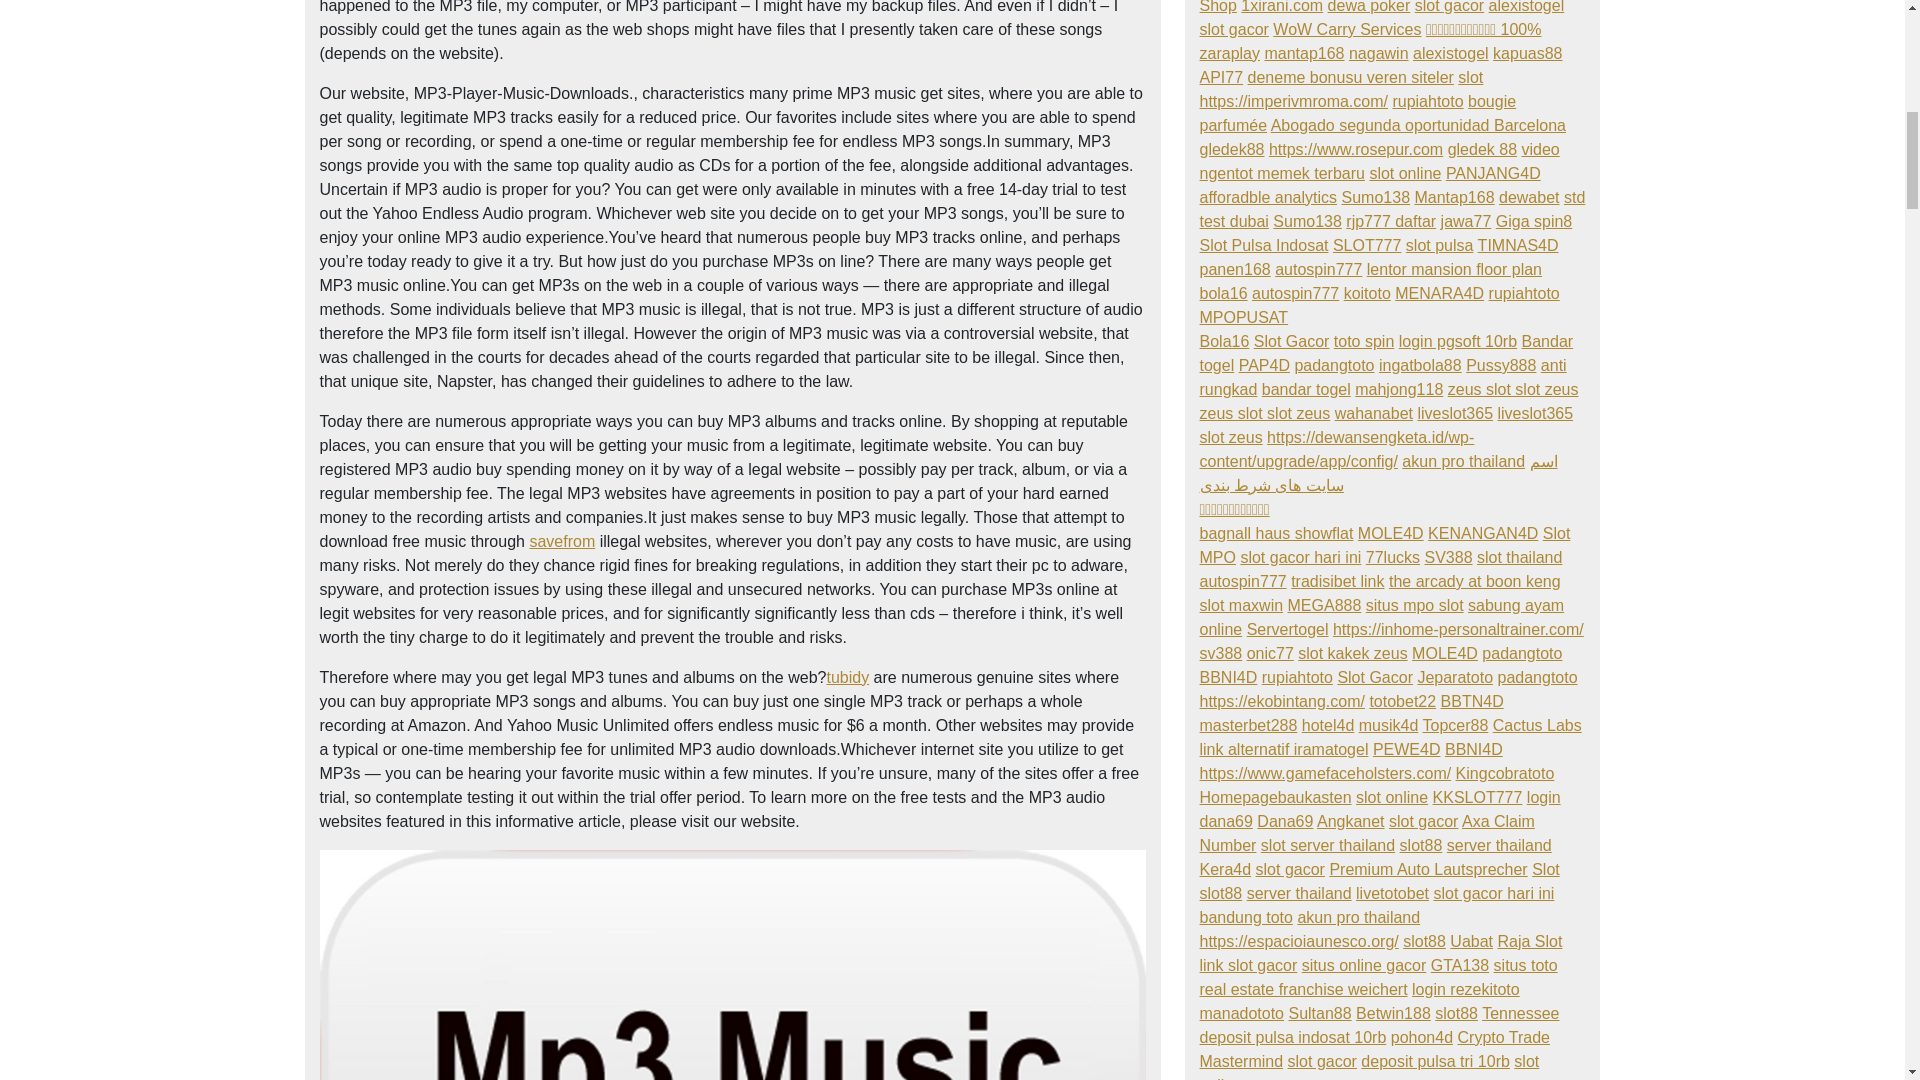 This screenshot has height=1080, width=1920. Describe the element at coordinates (562, 541) in the screenshot. I see `savefrom` at that location.